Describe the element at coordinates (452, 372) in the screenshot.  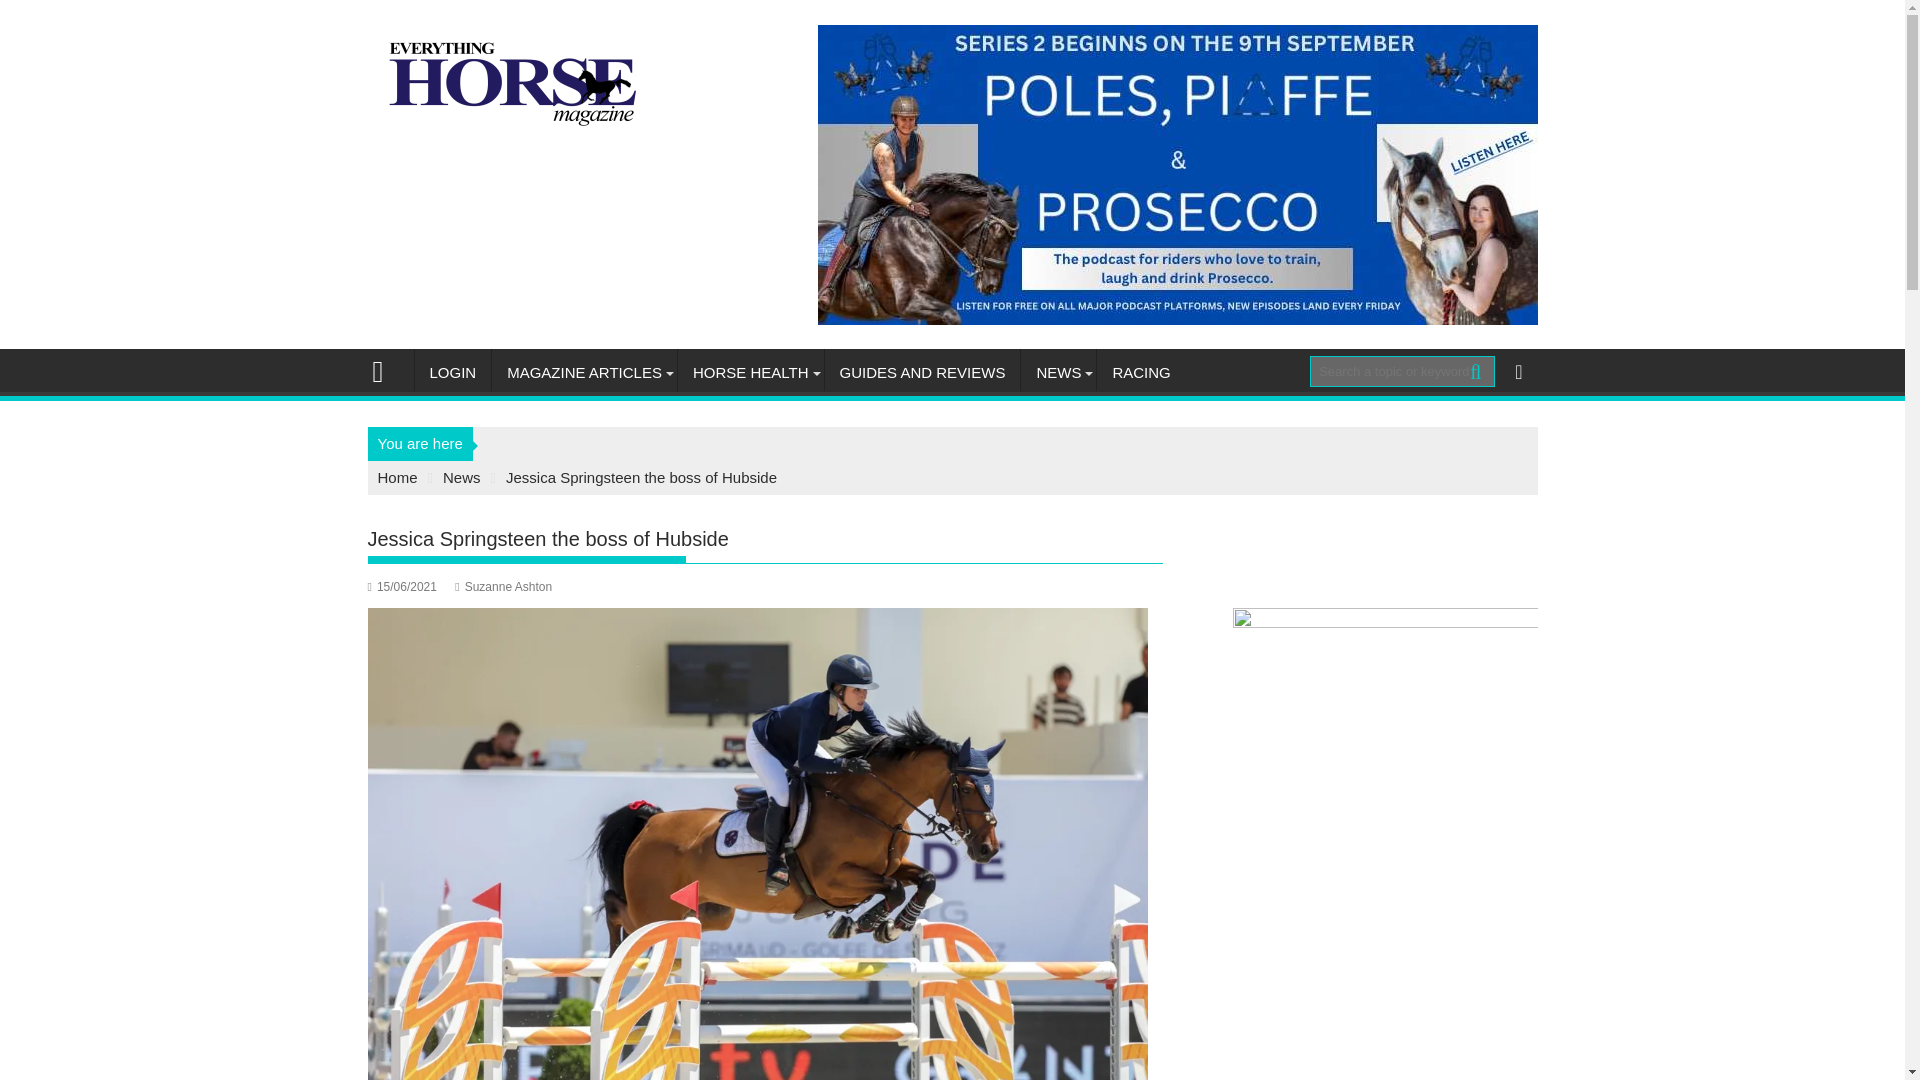
I see `LOGIN` at that location.